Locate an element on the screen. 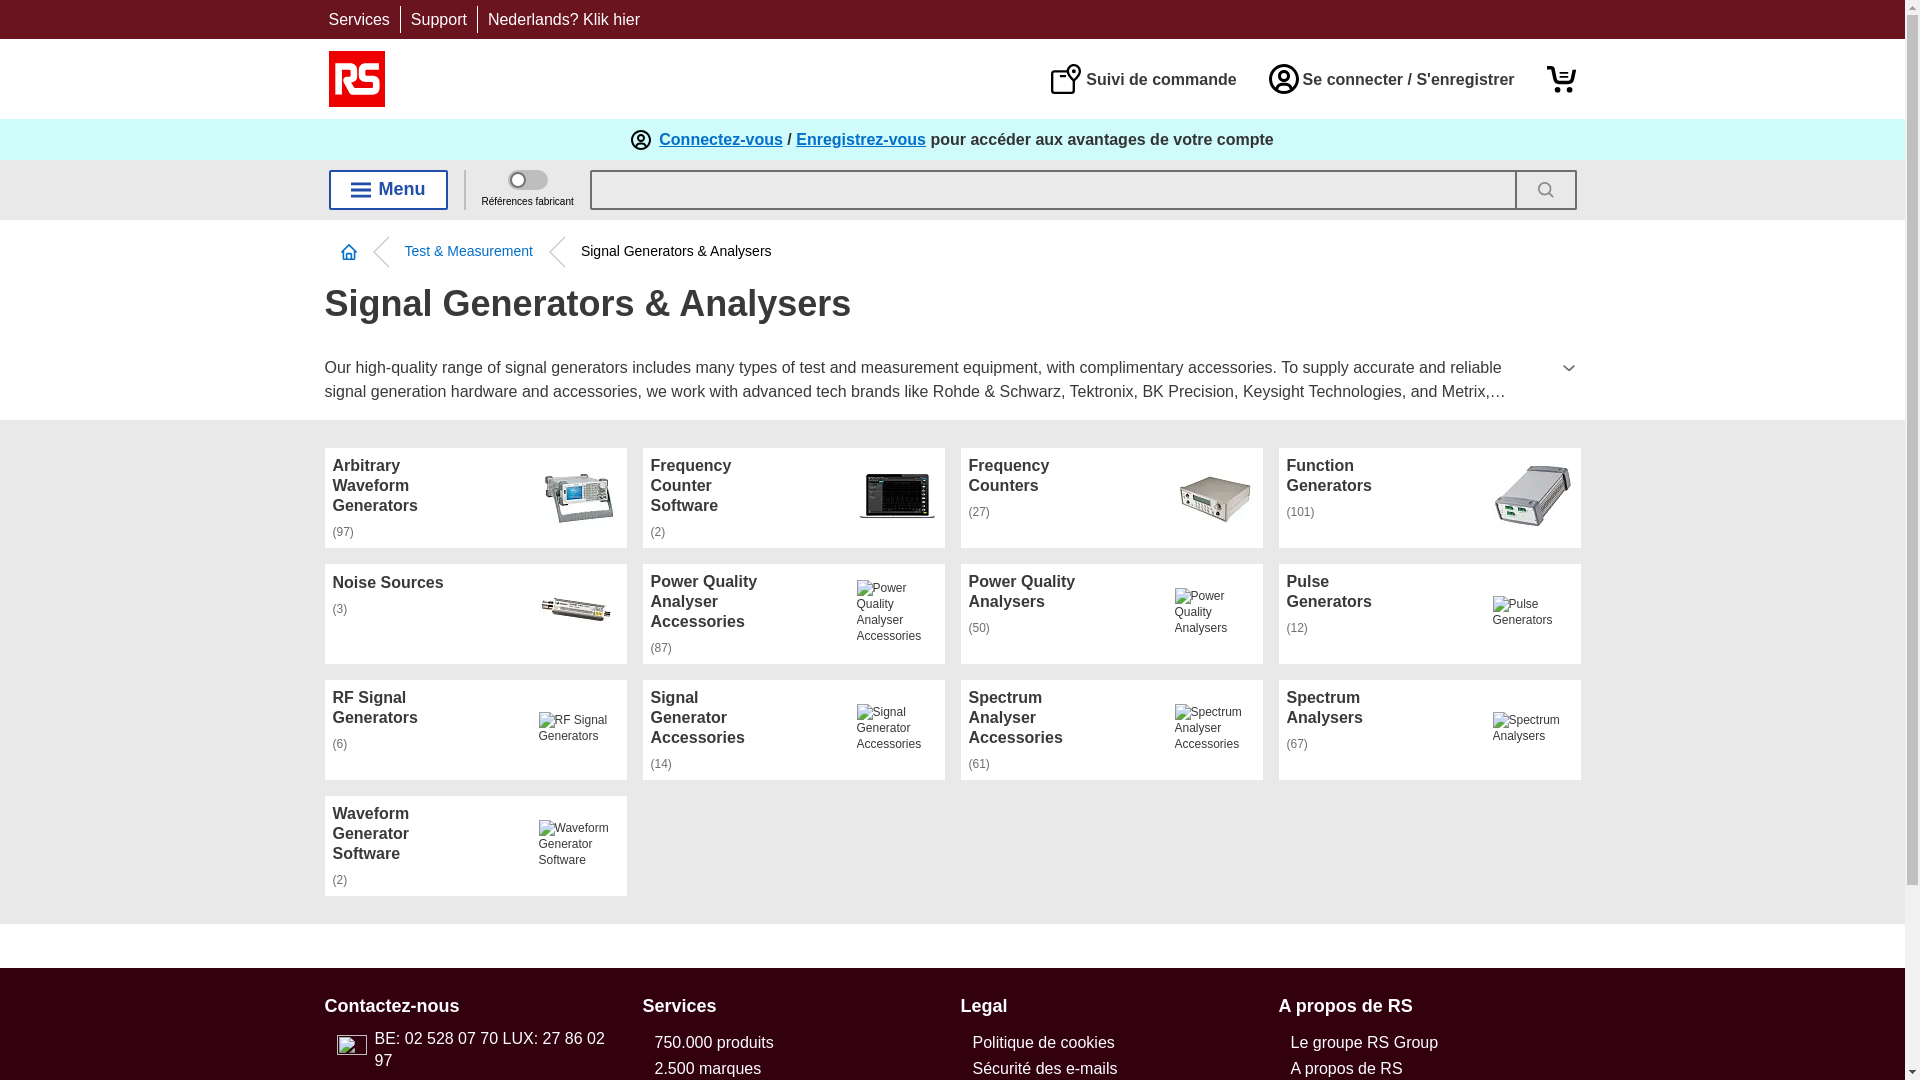  Support is located at coordinates (438, 19).